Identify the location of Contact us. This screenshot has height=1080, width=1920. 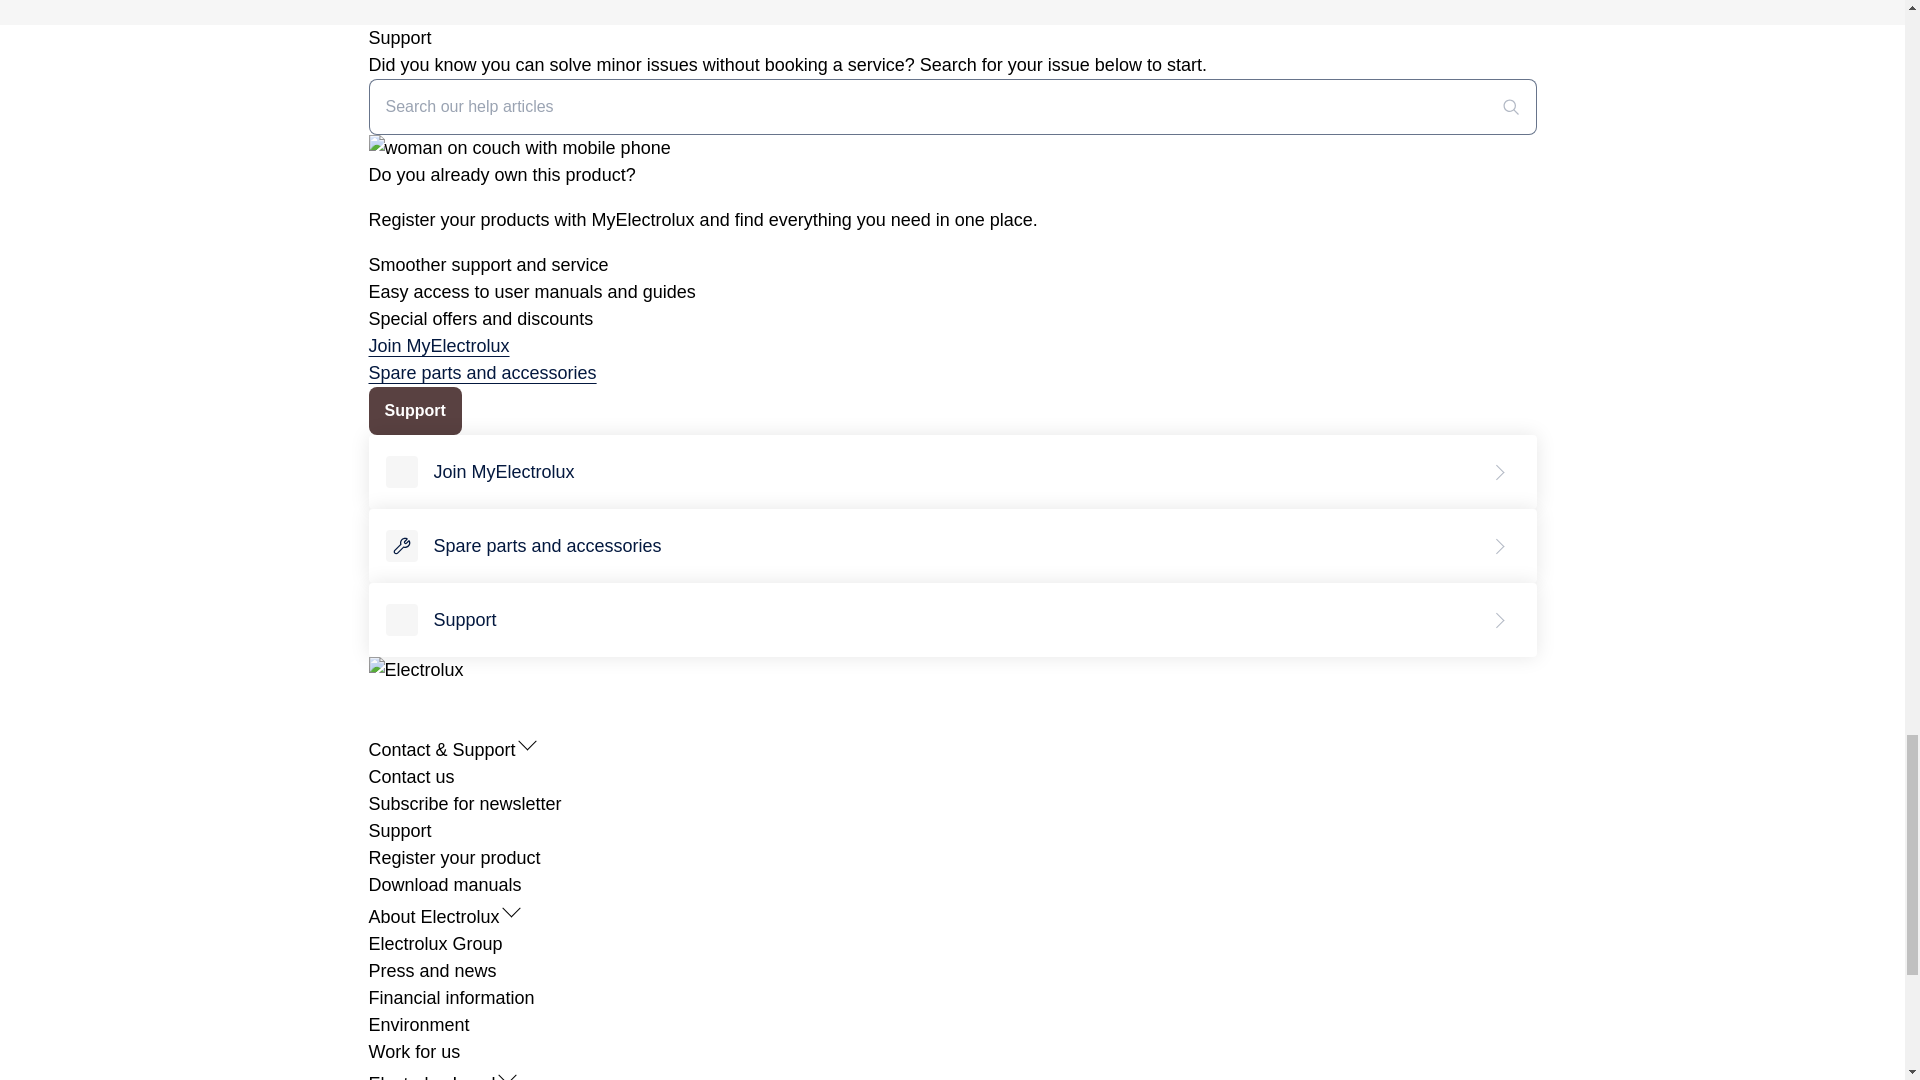
(410, 776).